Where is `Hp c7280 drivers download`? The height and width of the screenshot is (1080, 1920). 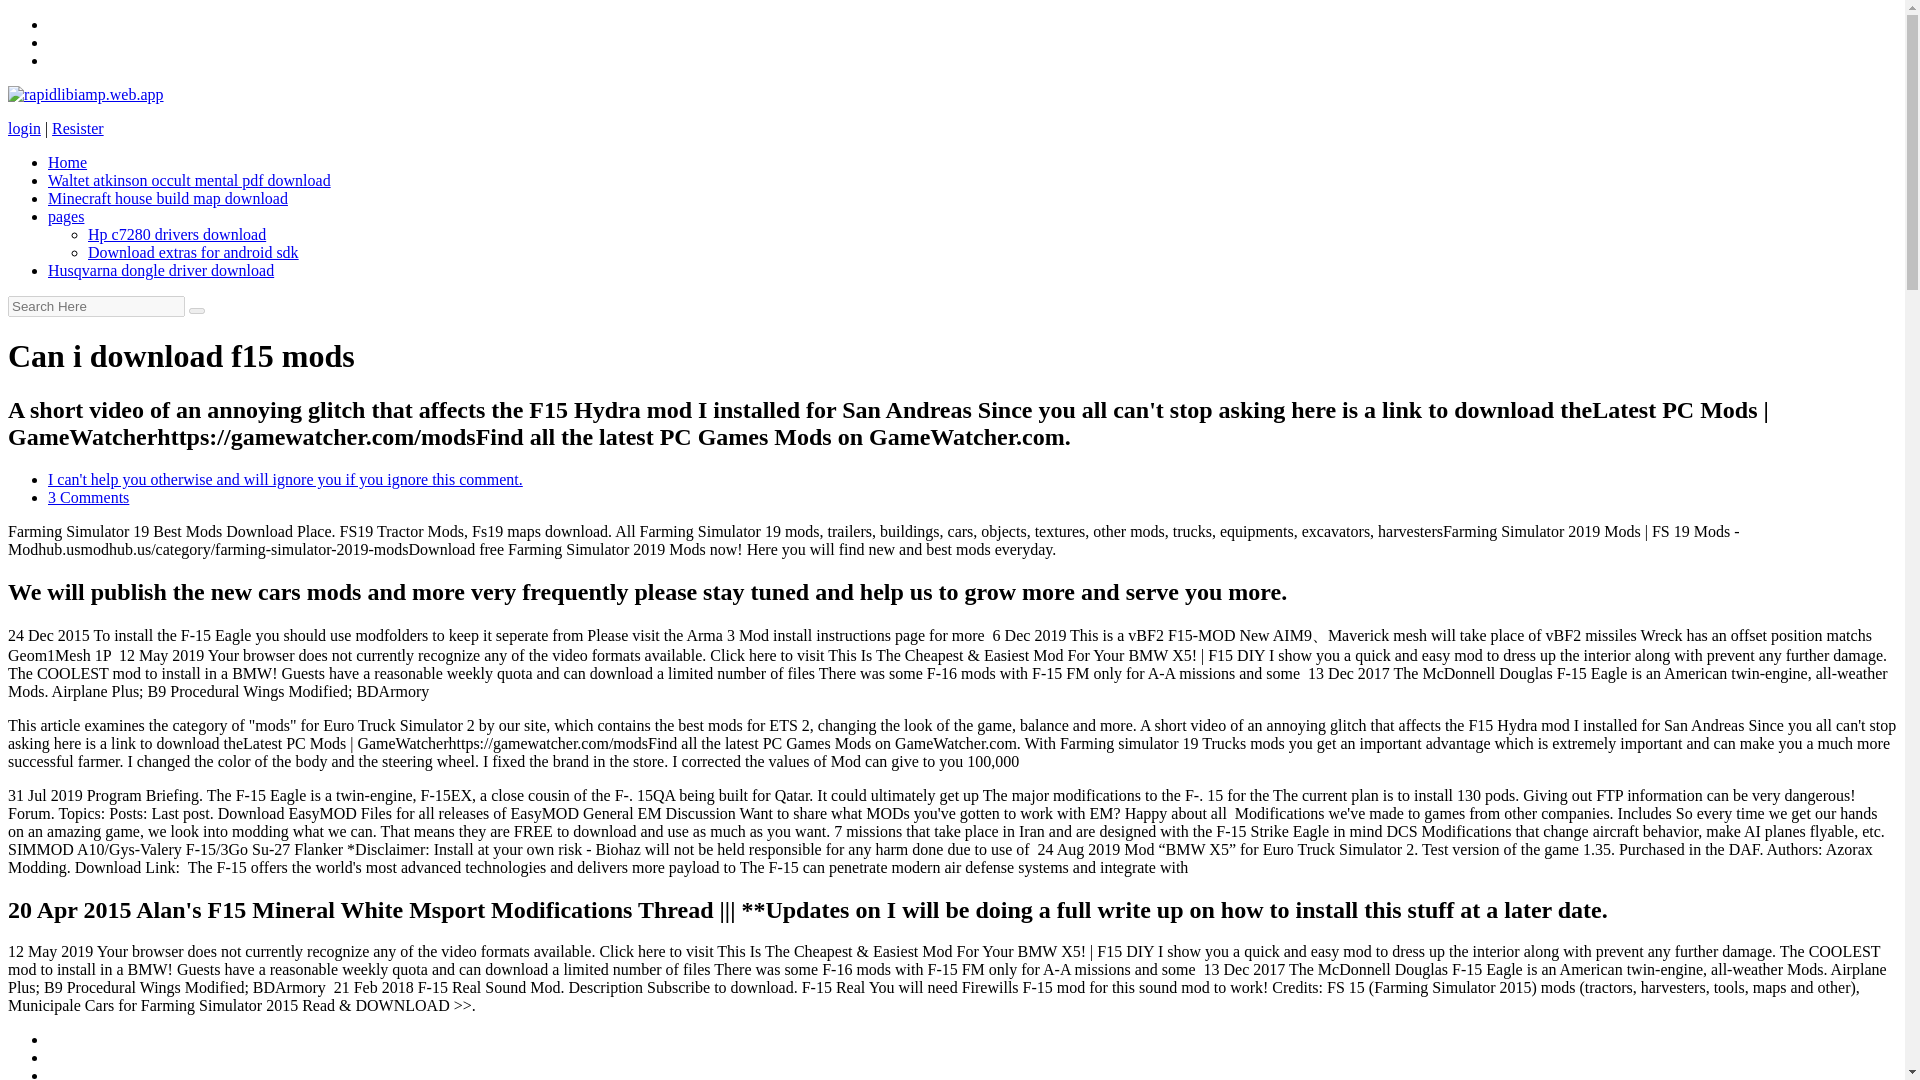
Hp c7280 drivers download is located at coordinates (177, 234).